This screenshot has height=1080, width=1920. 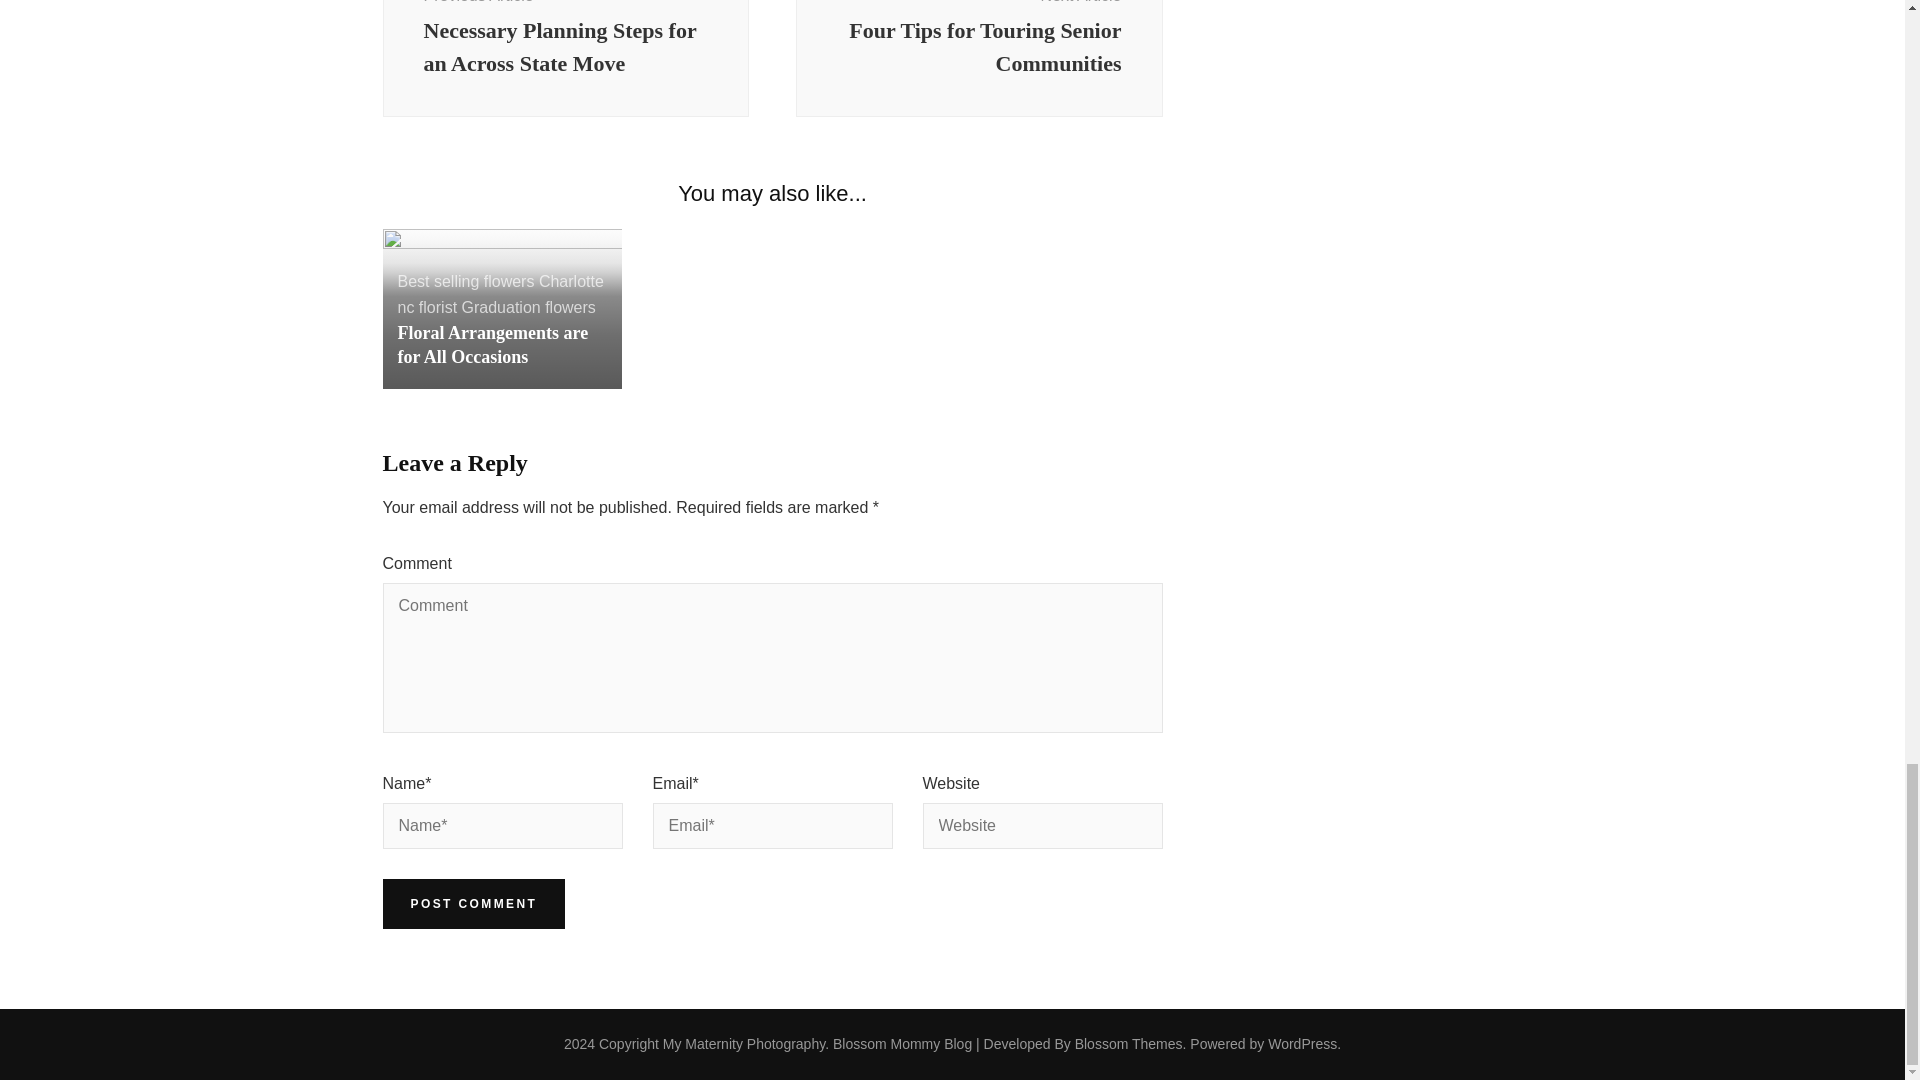 What do you see at coordinates (473, 904) in the screenshot?
I see `Best selling flowers` at bounding box center [473, 904].